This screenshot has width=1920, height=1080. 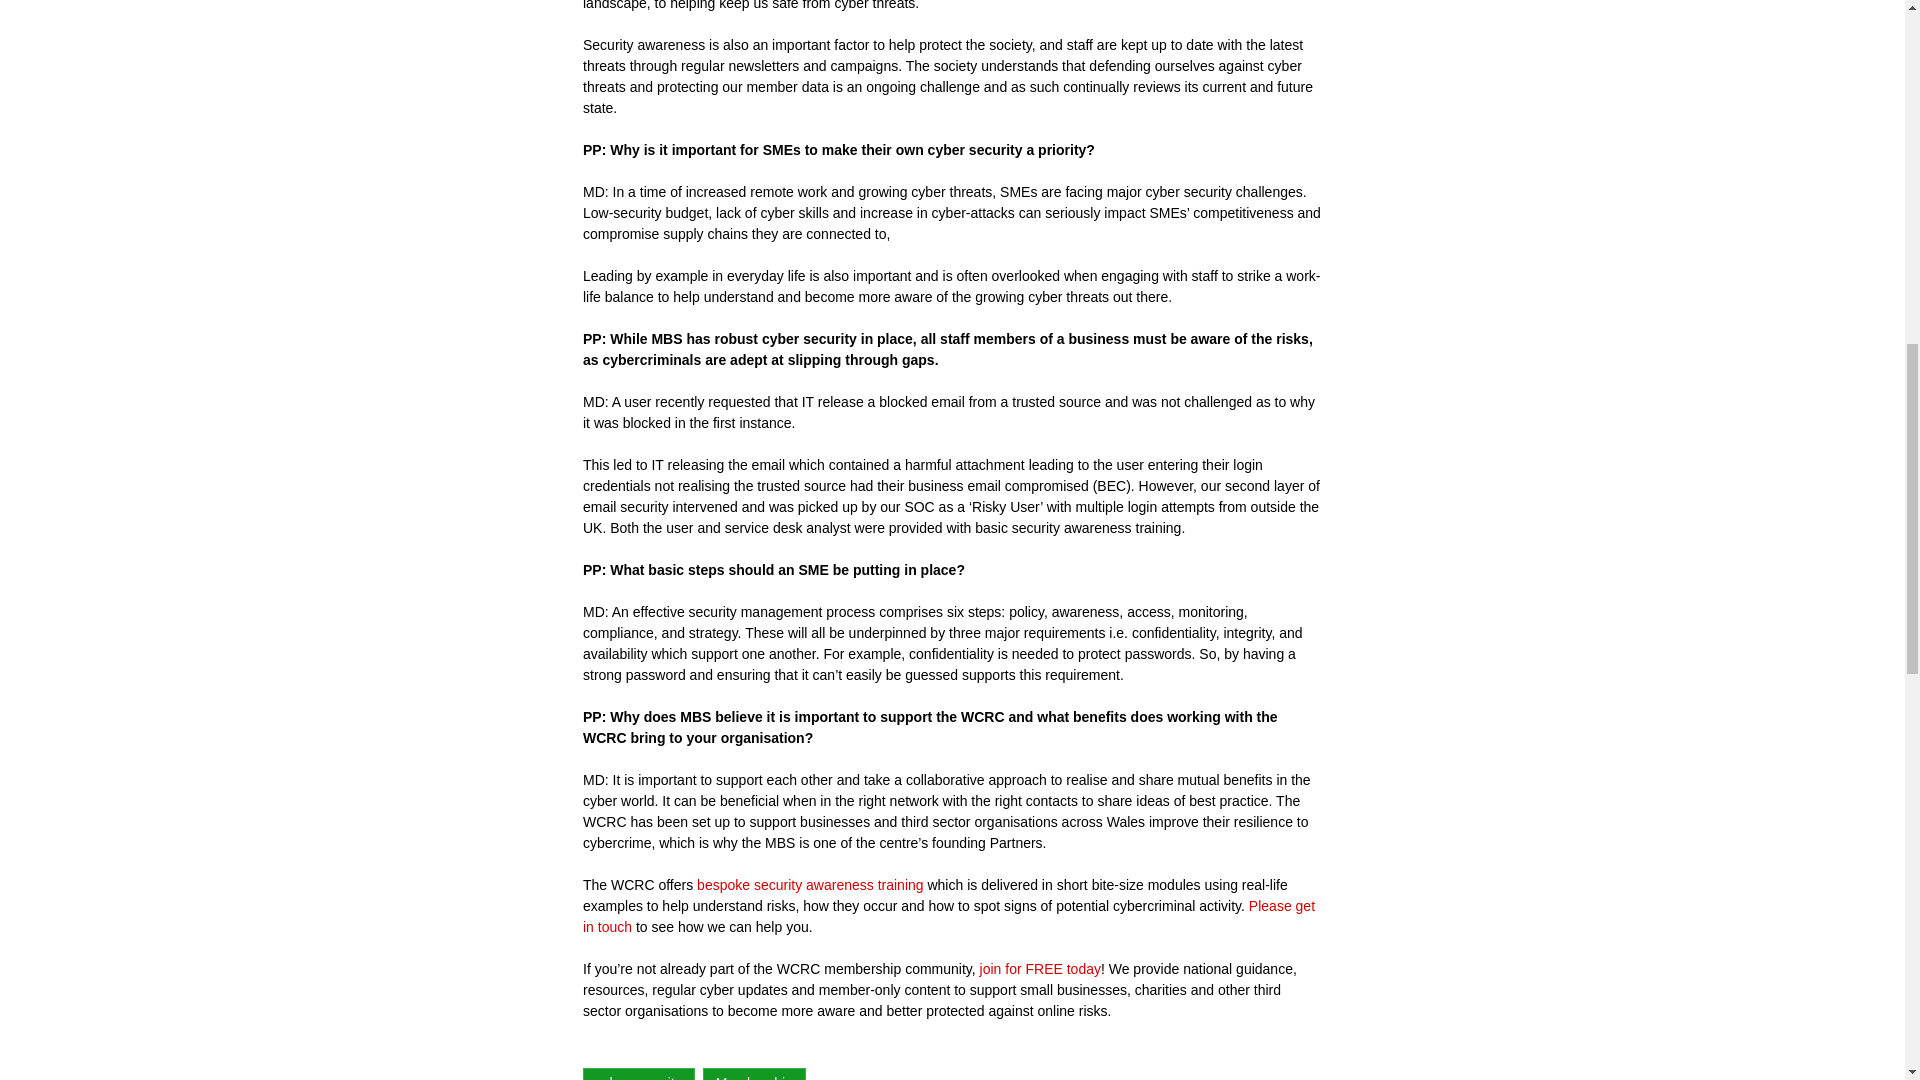 I want to click on Please get in touch, so click(x=949, y=916).